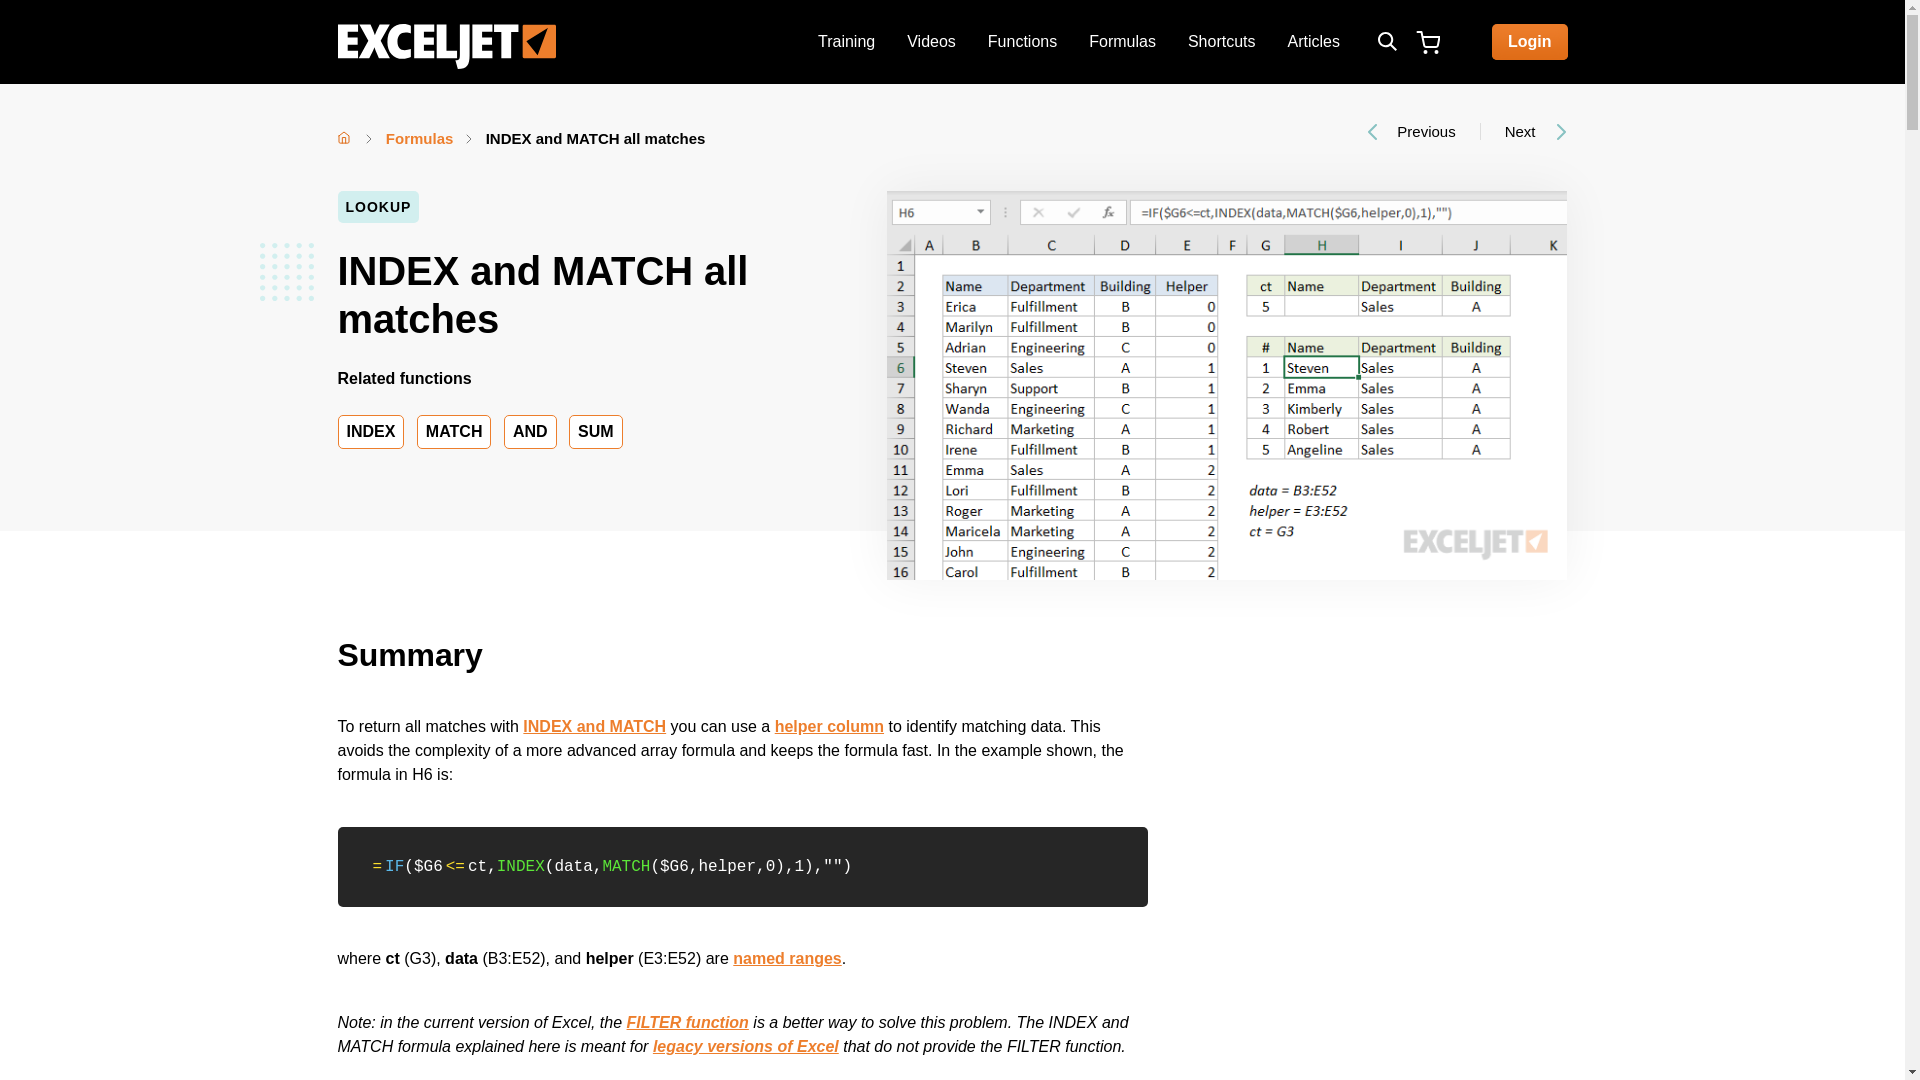  What do you see at coordinates (371, 432) in the screenshot?
I see `INDEX` at bounding box center [371, 432].